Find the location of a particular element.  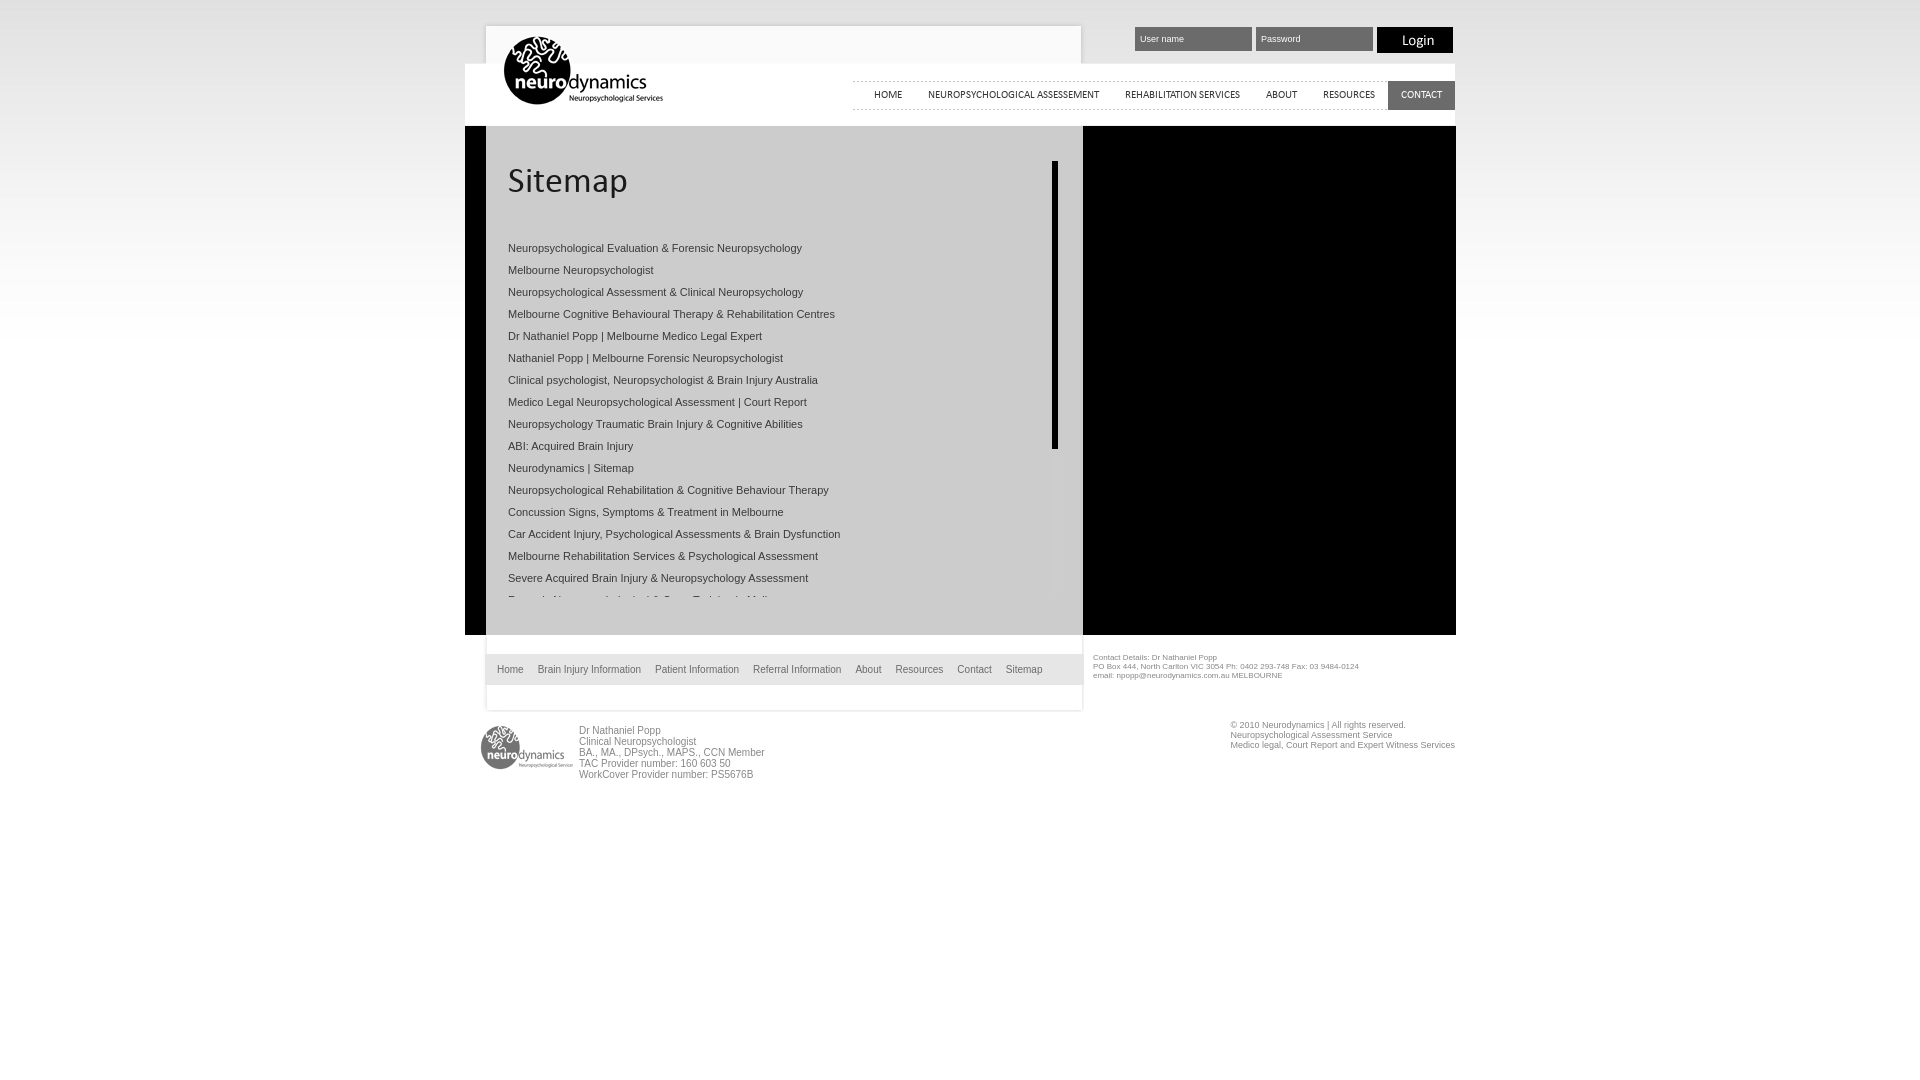

Melbourne Rehabilitation Services & Psychological Assessment is located at coordinates (663, 556).